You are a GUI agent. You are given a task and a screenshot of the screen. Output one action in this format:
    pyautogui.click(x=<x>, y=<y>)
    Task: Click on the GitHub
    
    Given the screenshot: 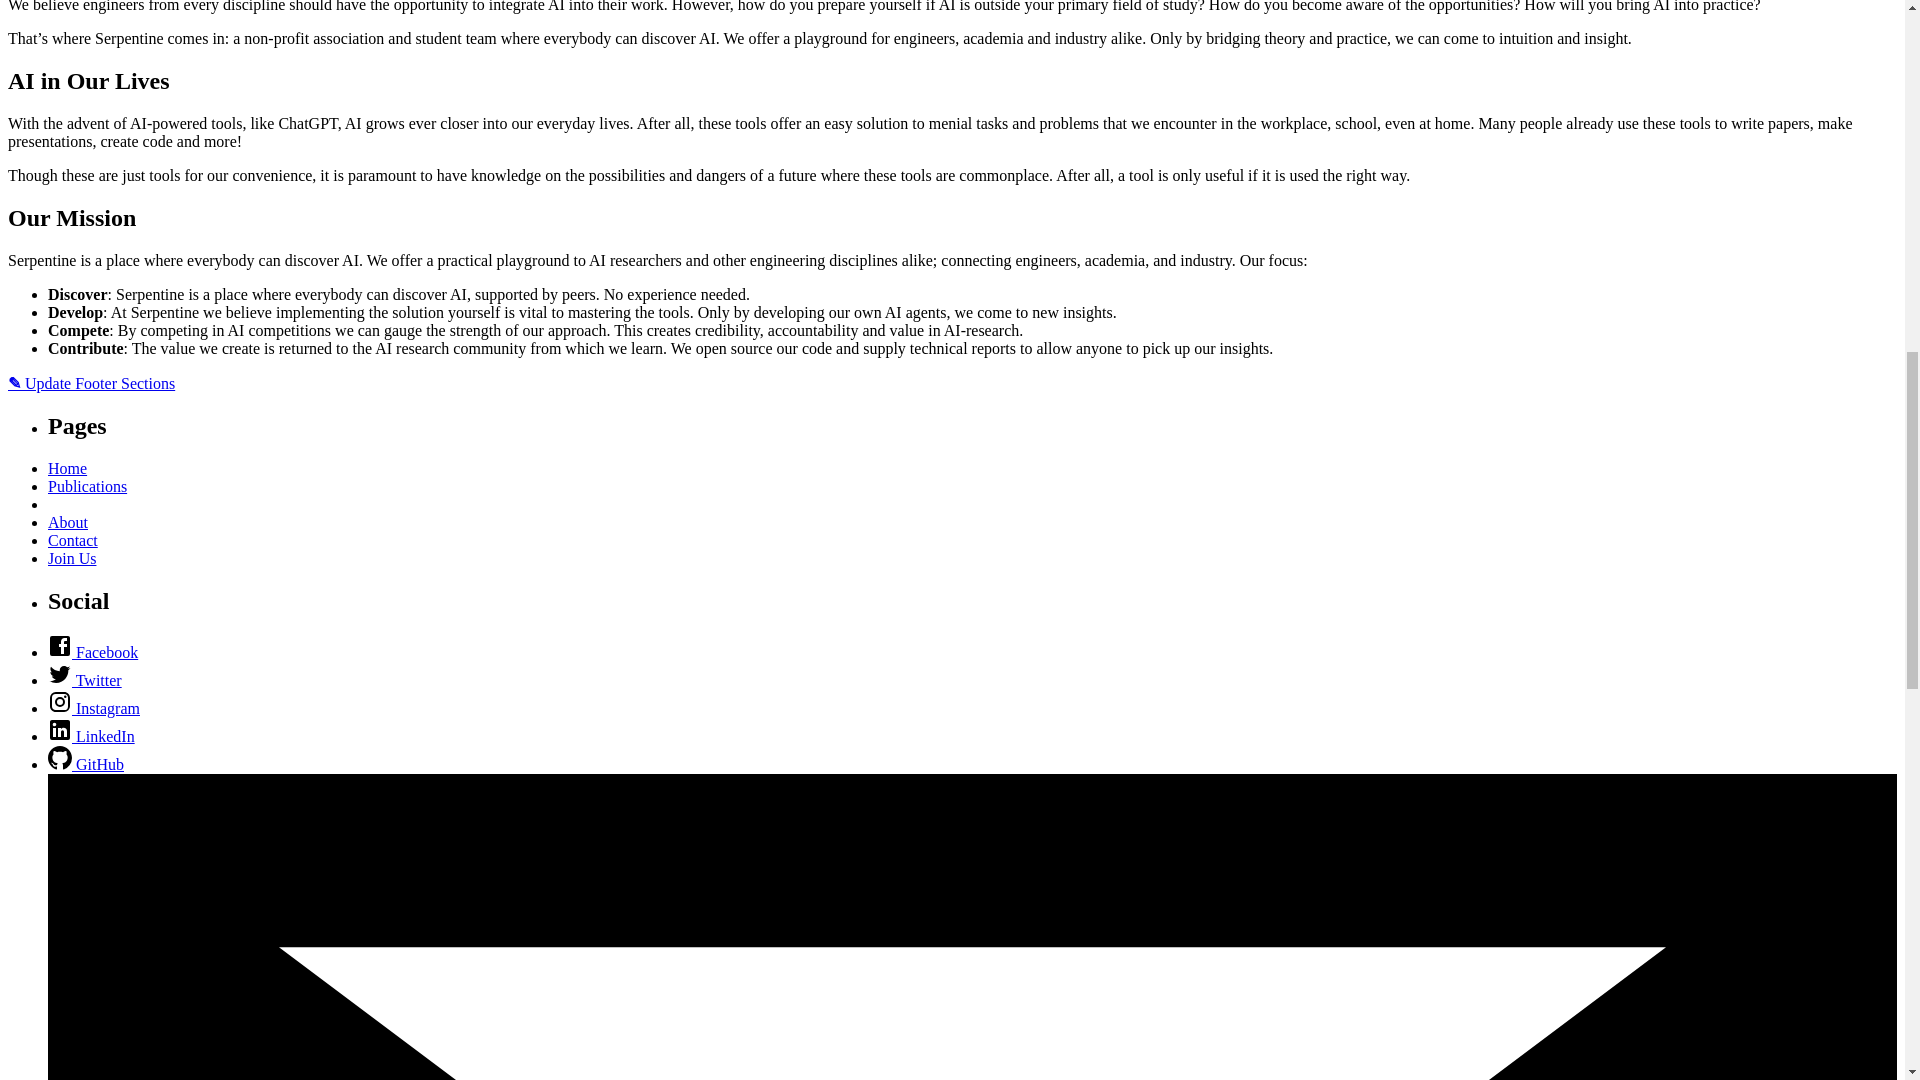 What is the action you would take?
    pyautogui.click(x=86, y=764)
    